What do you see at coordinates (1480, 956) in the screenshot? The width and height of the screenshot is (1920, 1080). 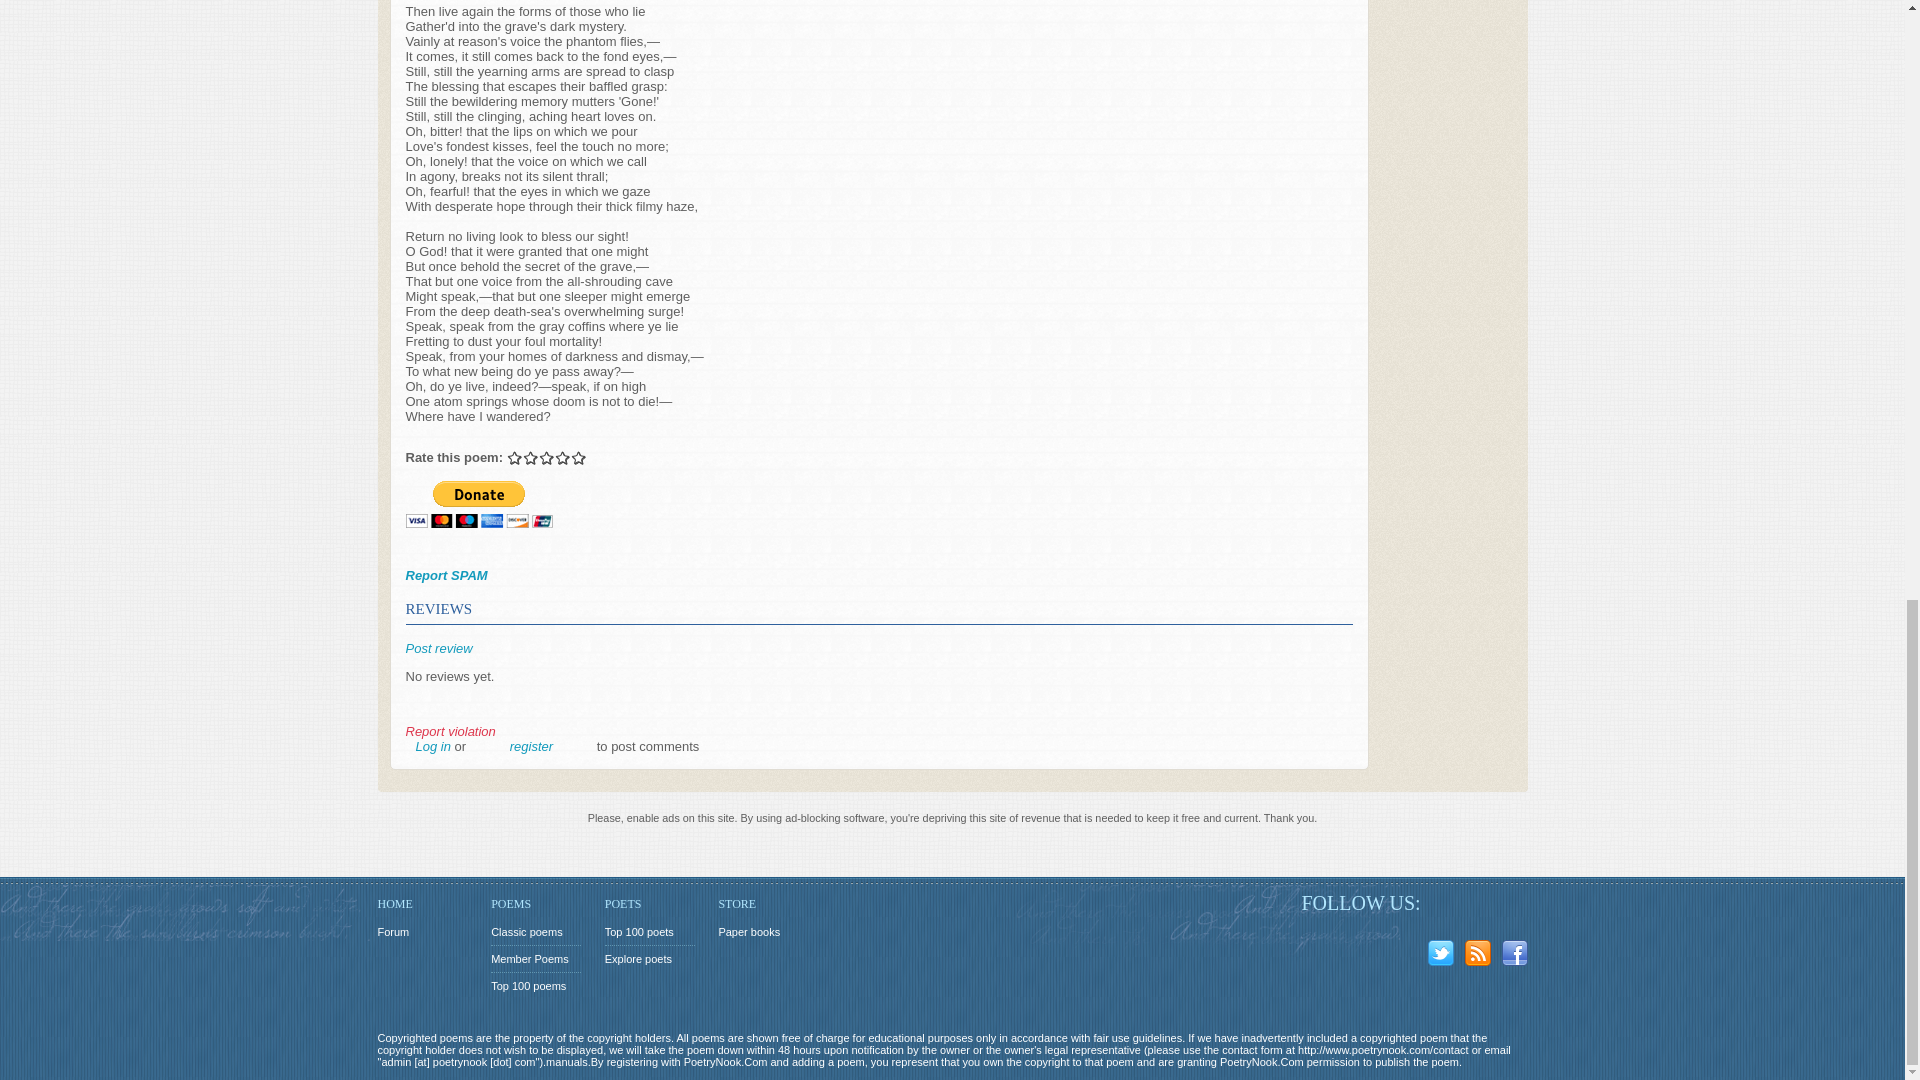 I see `RSS` at bounding box center [1480, 956].